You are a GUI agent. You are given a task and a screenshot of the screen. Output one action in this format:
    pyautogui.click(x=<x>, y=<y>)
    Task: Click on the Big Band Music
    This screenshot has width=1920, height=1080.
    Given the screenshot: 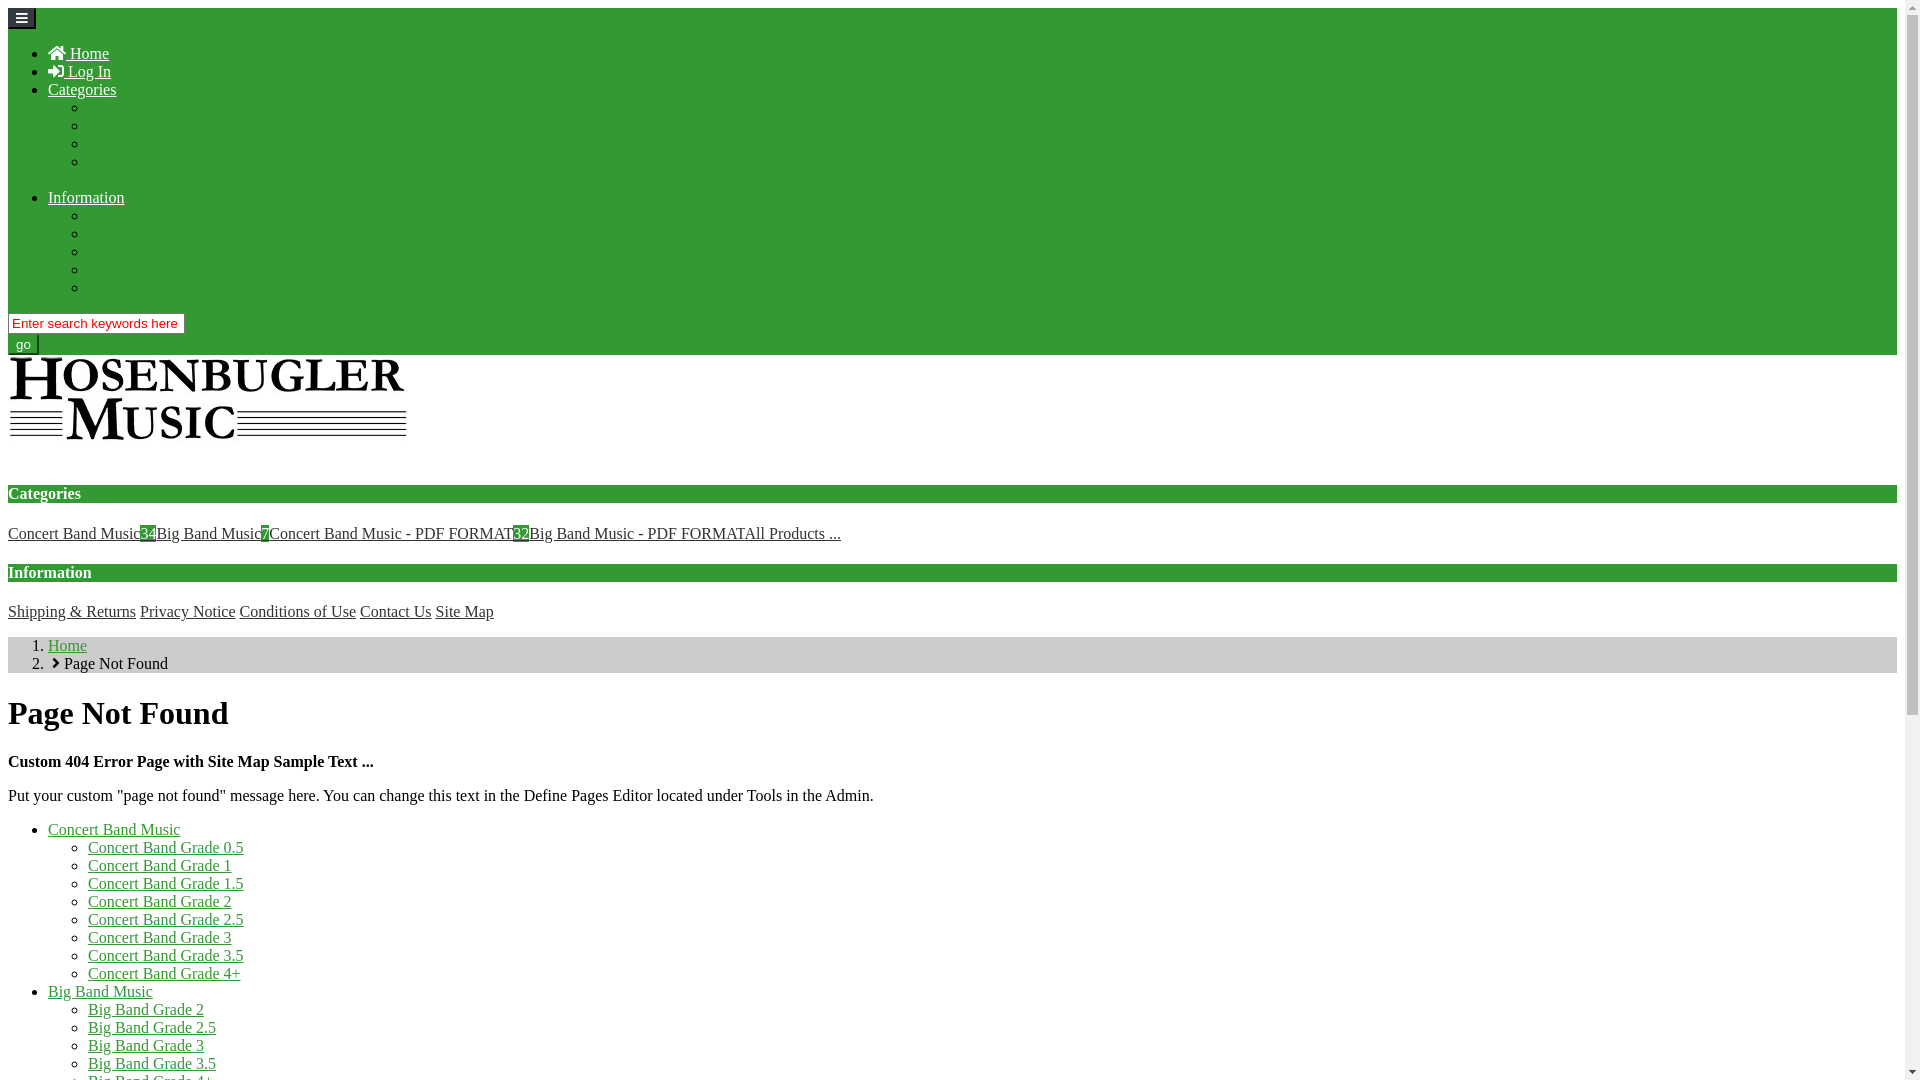 What is the action you would take?
    pyautogui.click(x=140, y=126)
    